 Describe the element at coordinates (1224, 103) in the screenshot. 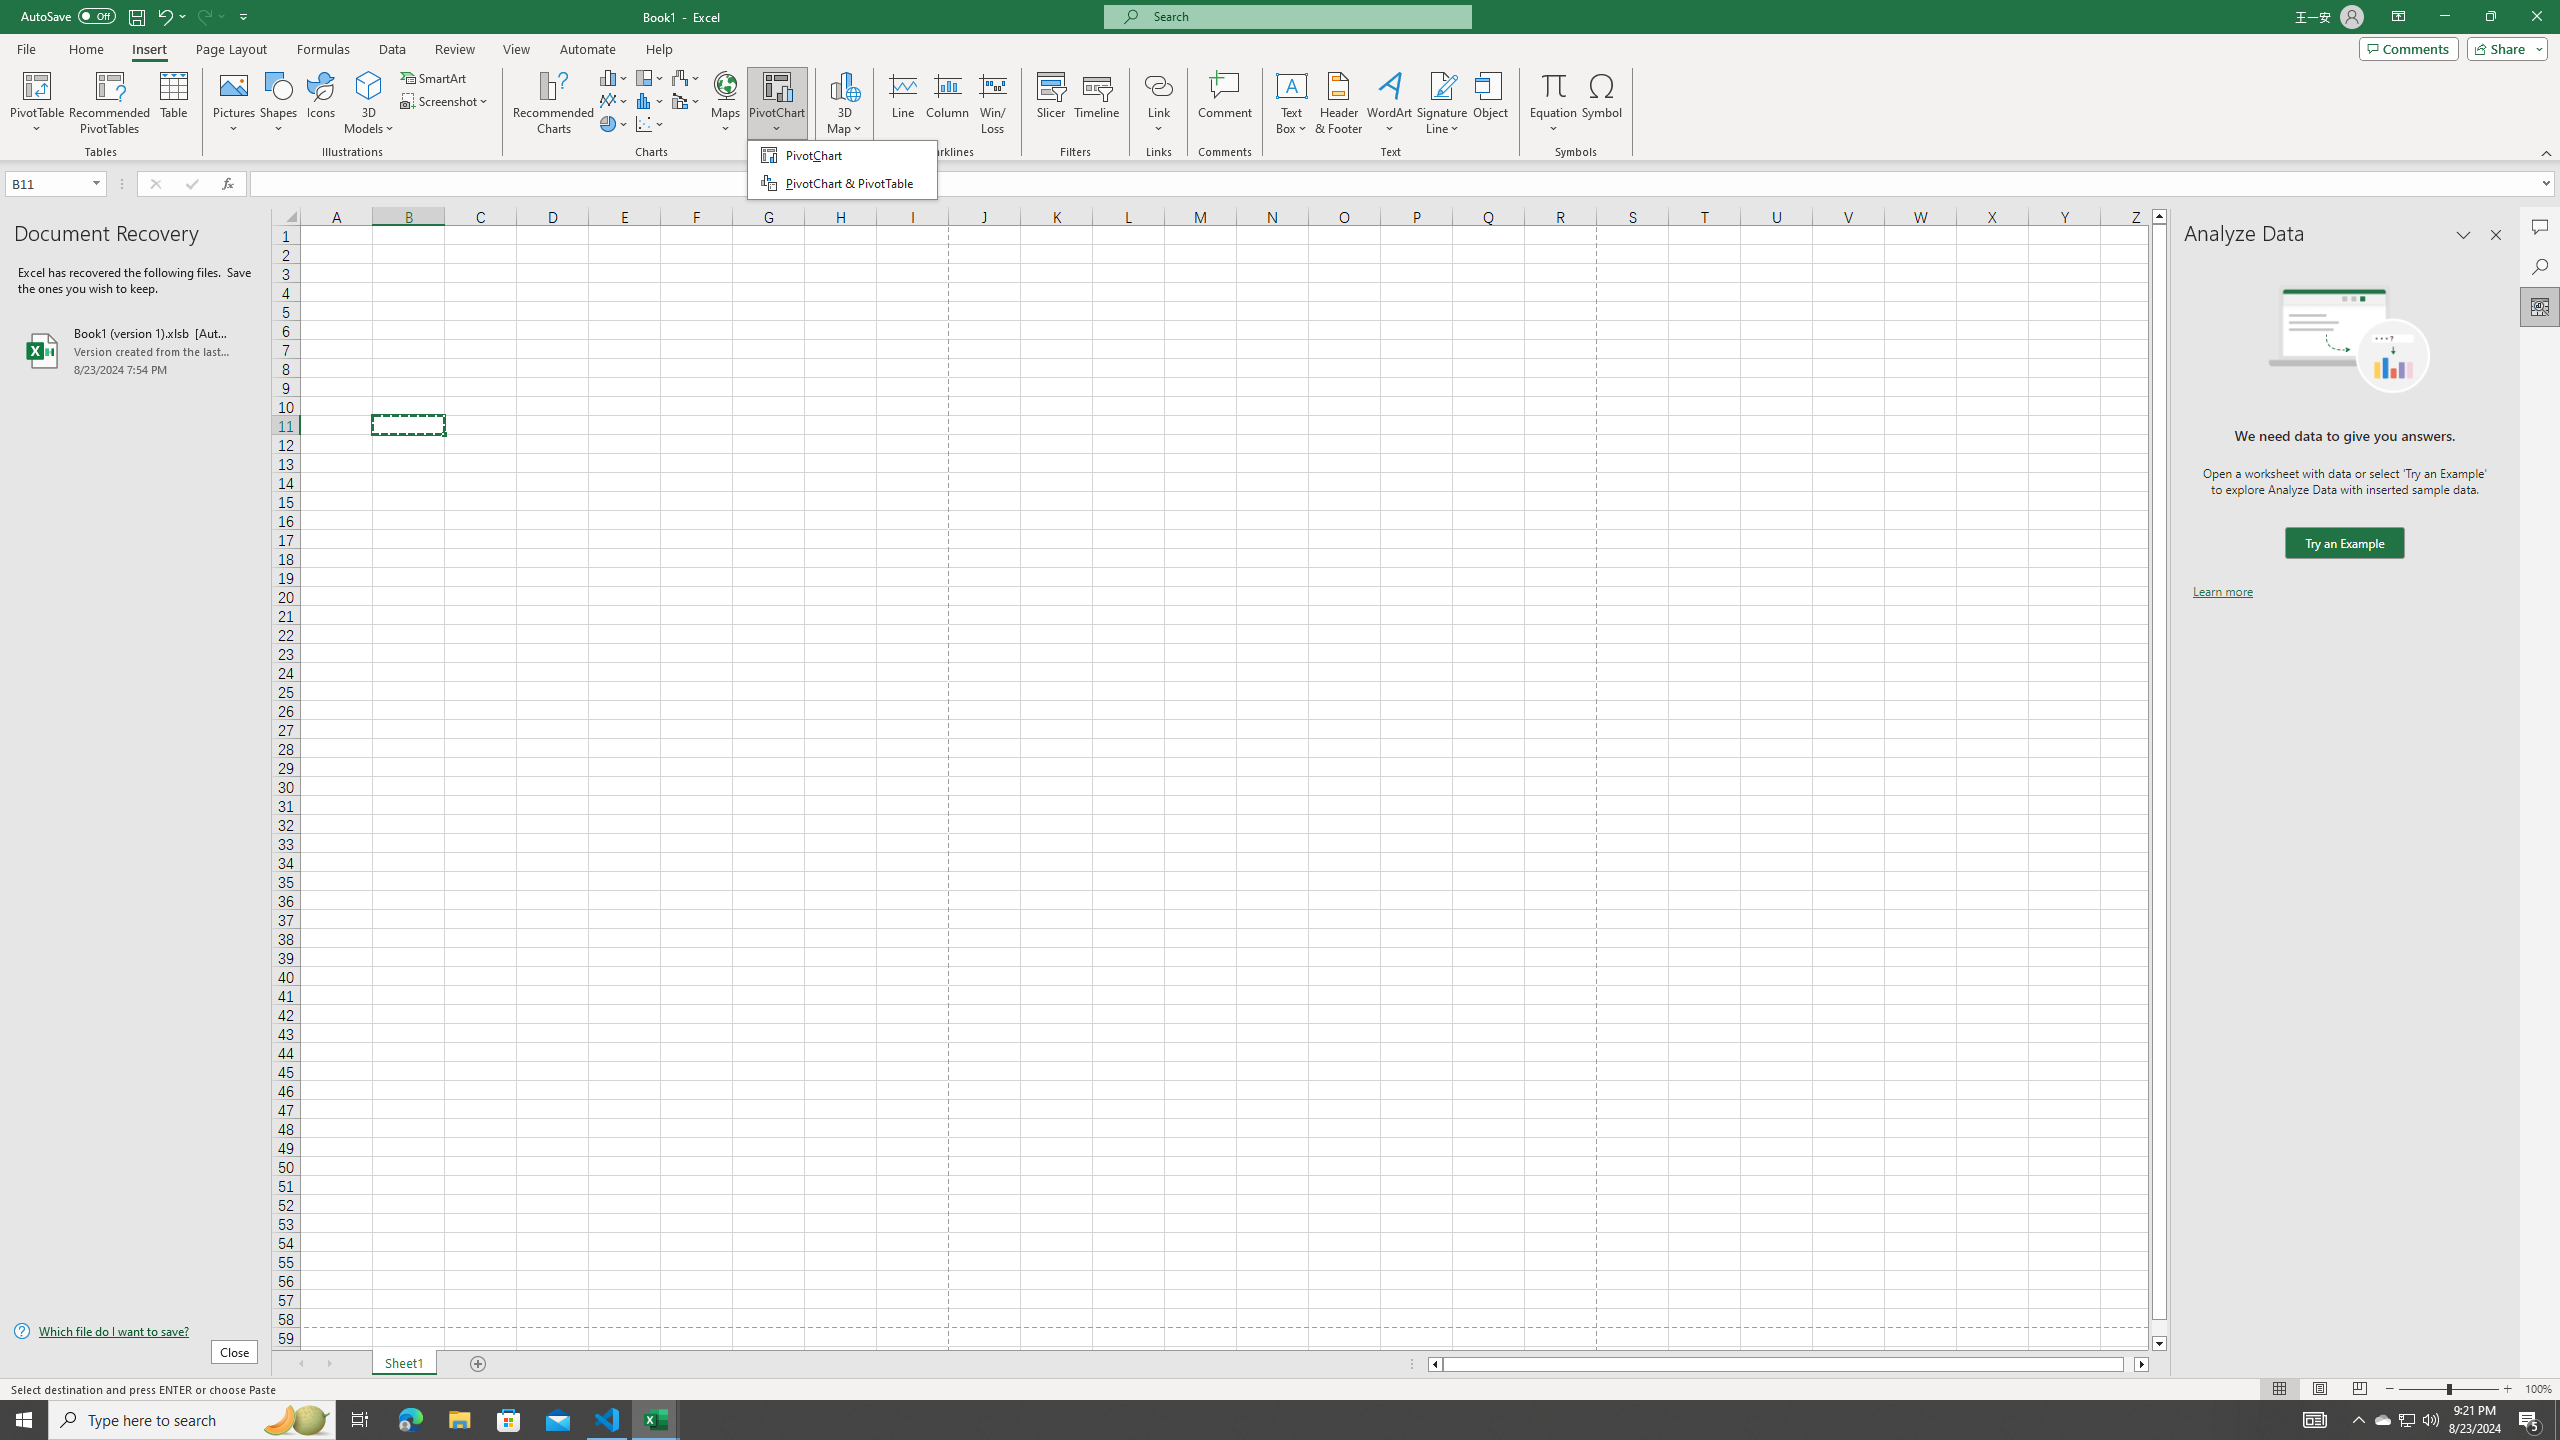

I see `Comment` at that location.